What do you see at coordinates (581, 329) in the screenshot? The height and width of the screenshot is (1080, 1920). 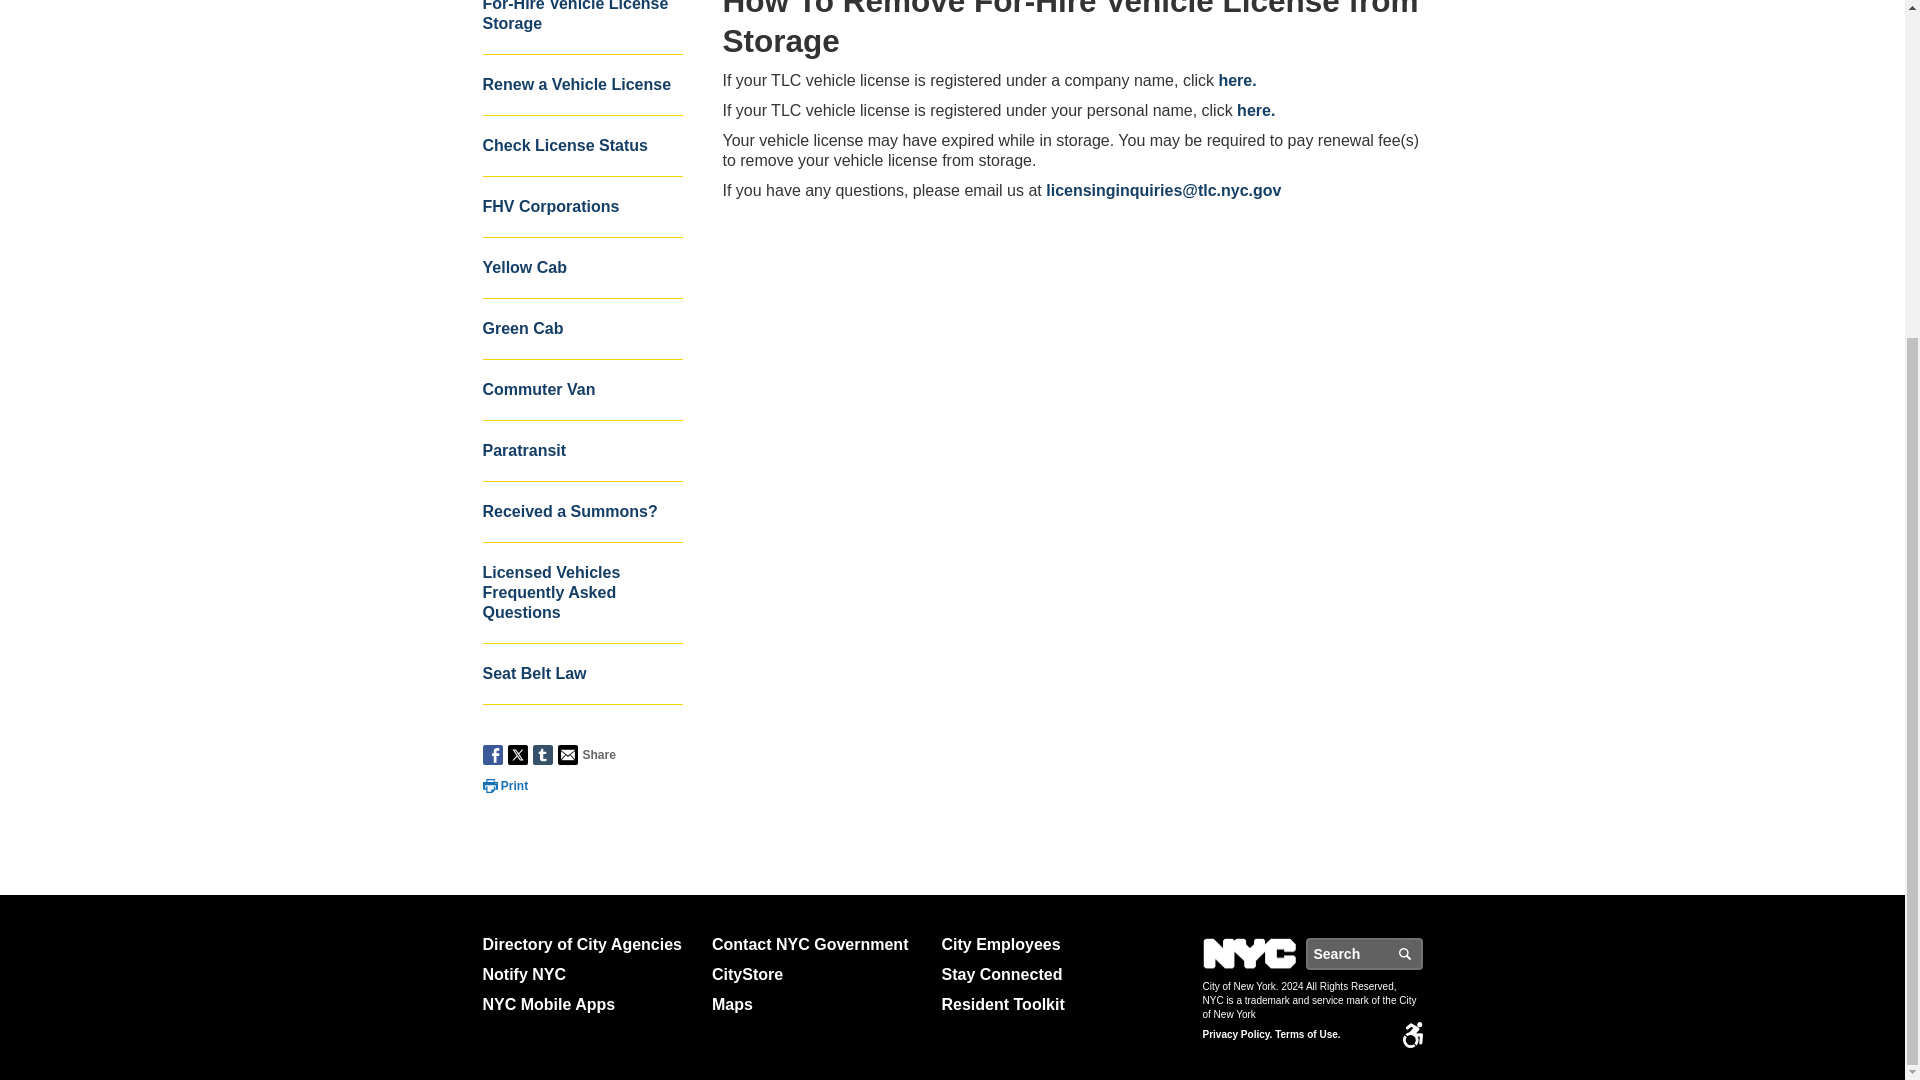 I see `Green Cab` at bounding box center [581, 329].